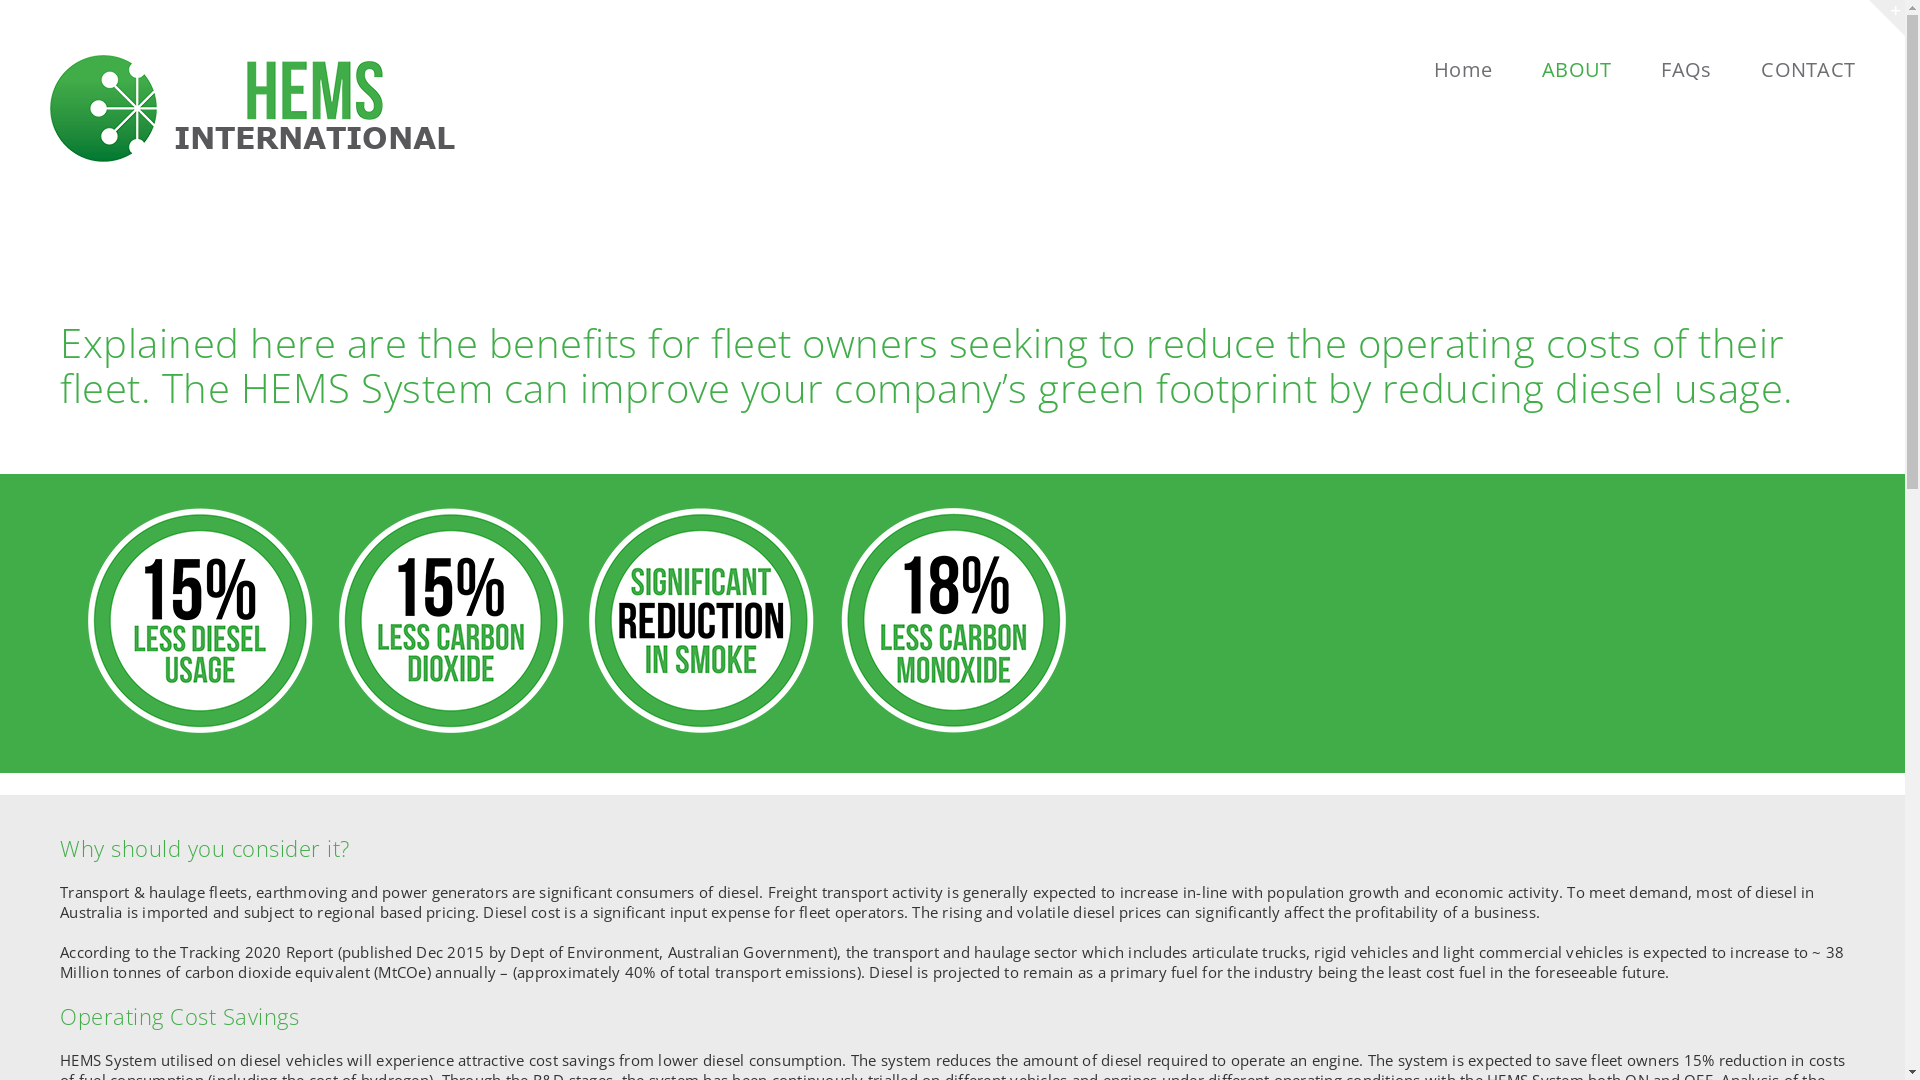  What do you see at coordinates (1463, 70) in the screenshot?
I see `Home` at bounding box center [1463, 70].